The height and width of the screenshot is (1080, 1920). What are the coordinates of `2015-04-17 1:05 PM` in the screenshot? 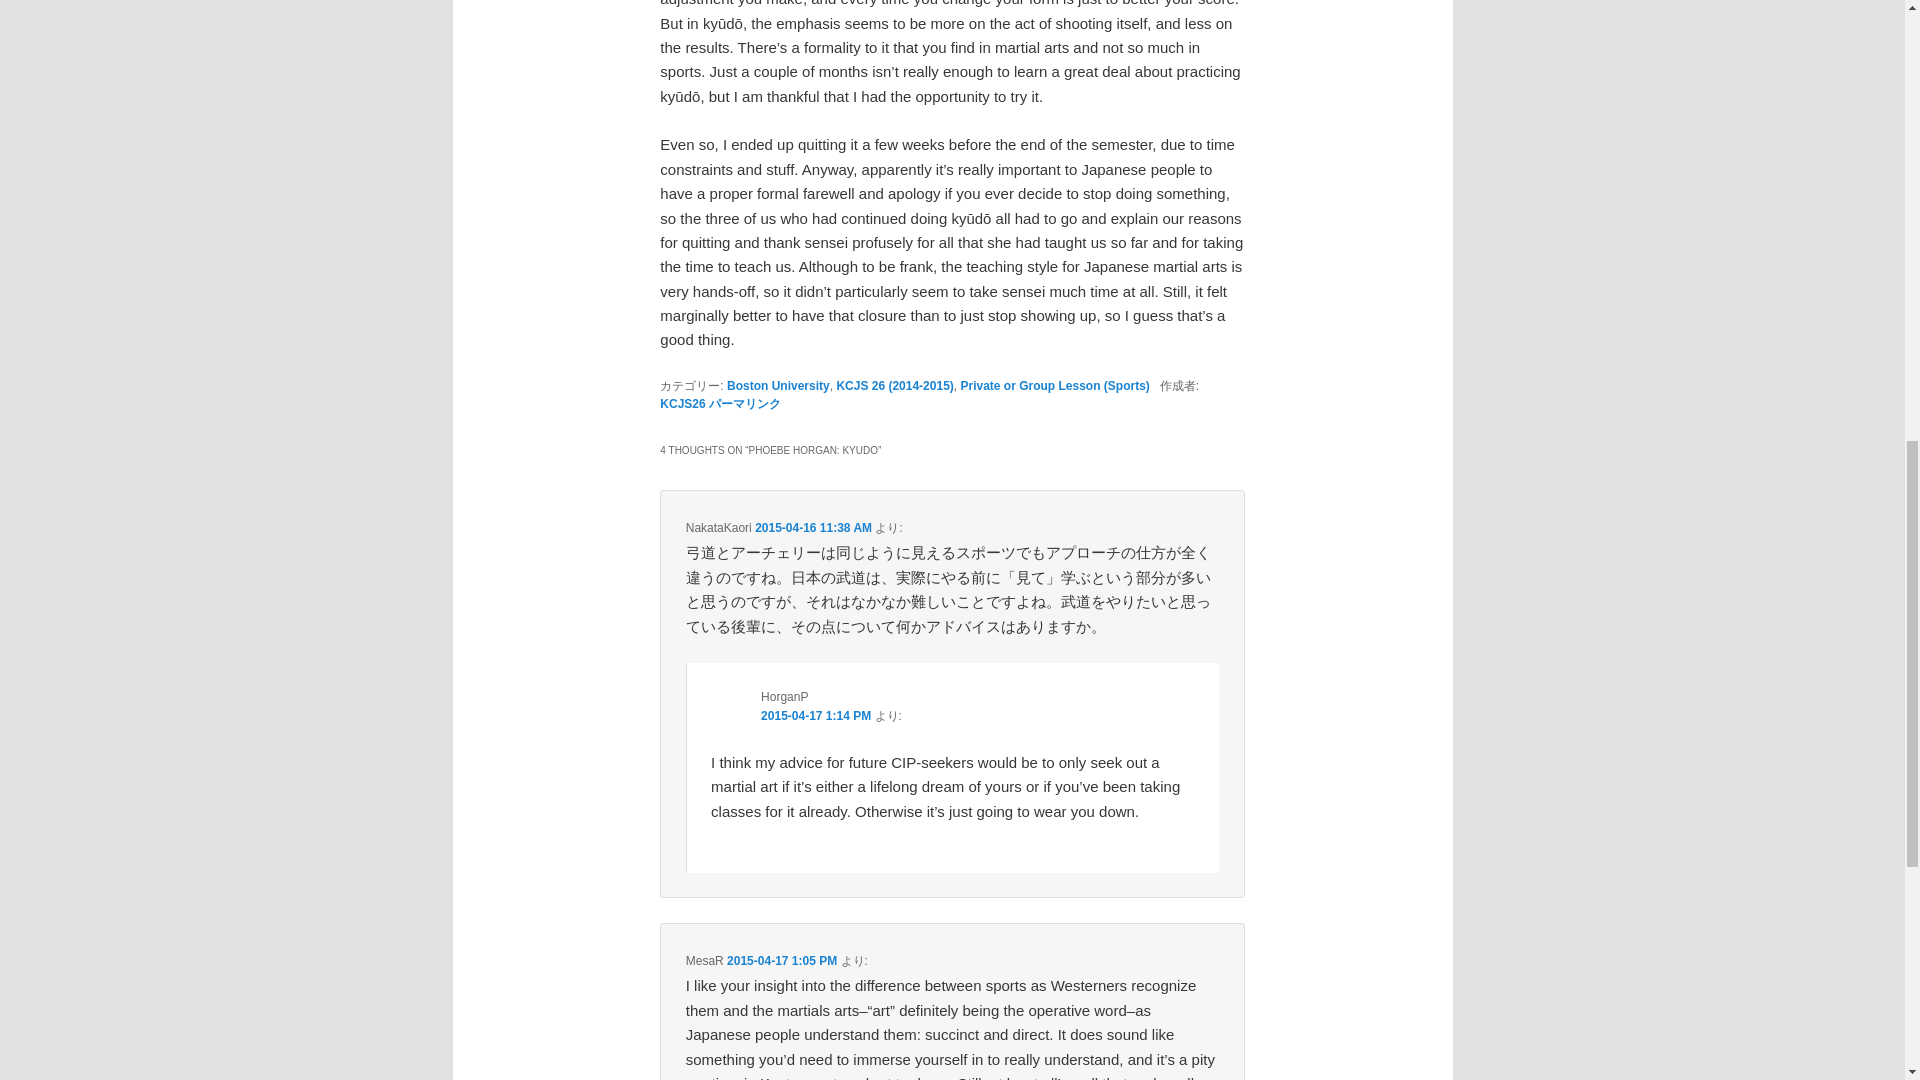 It's located at (782, 960).